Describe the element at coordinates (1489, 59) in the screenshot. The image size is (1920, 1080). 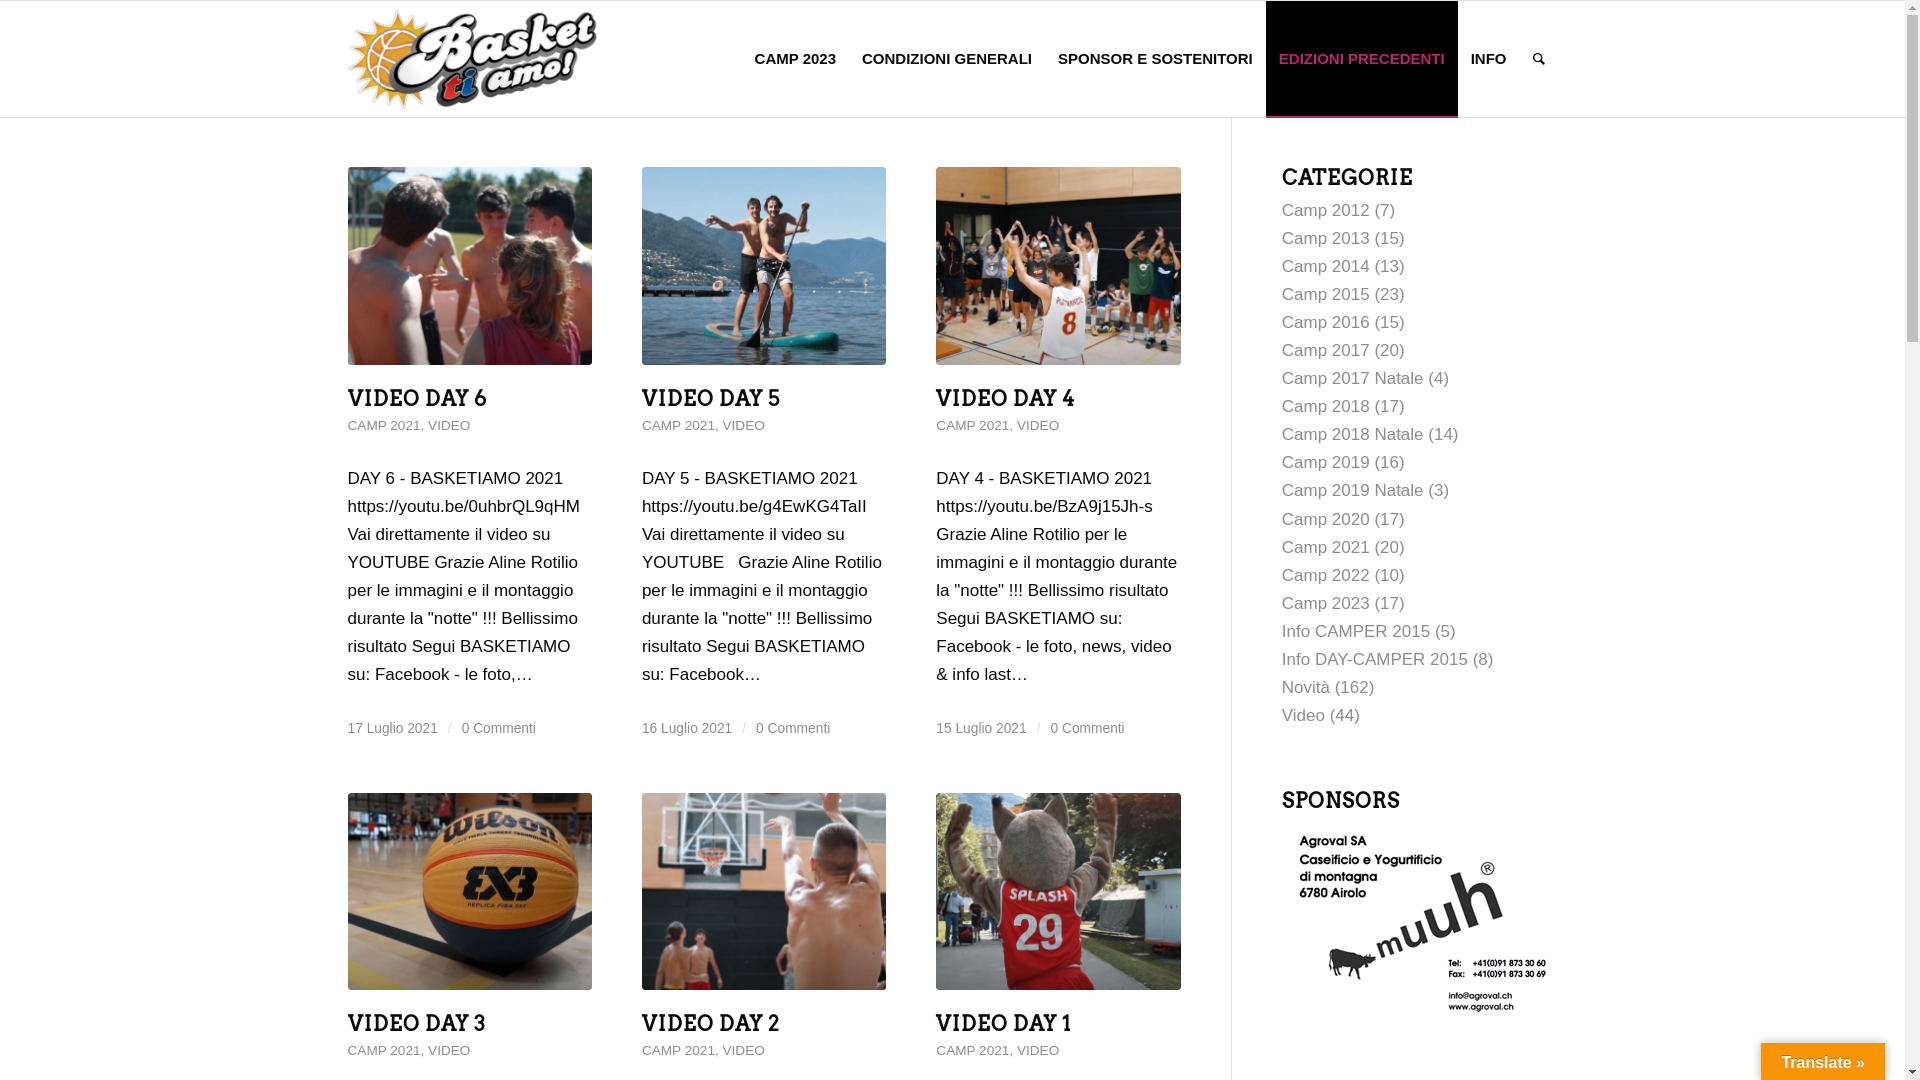
I see `INFO` at that location.